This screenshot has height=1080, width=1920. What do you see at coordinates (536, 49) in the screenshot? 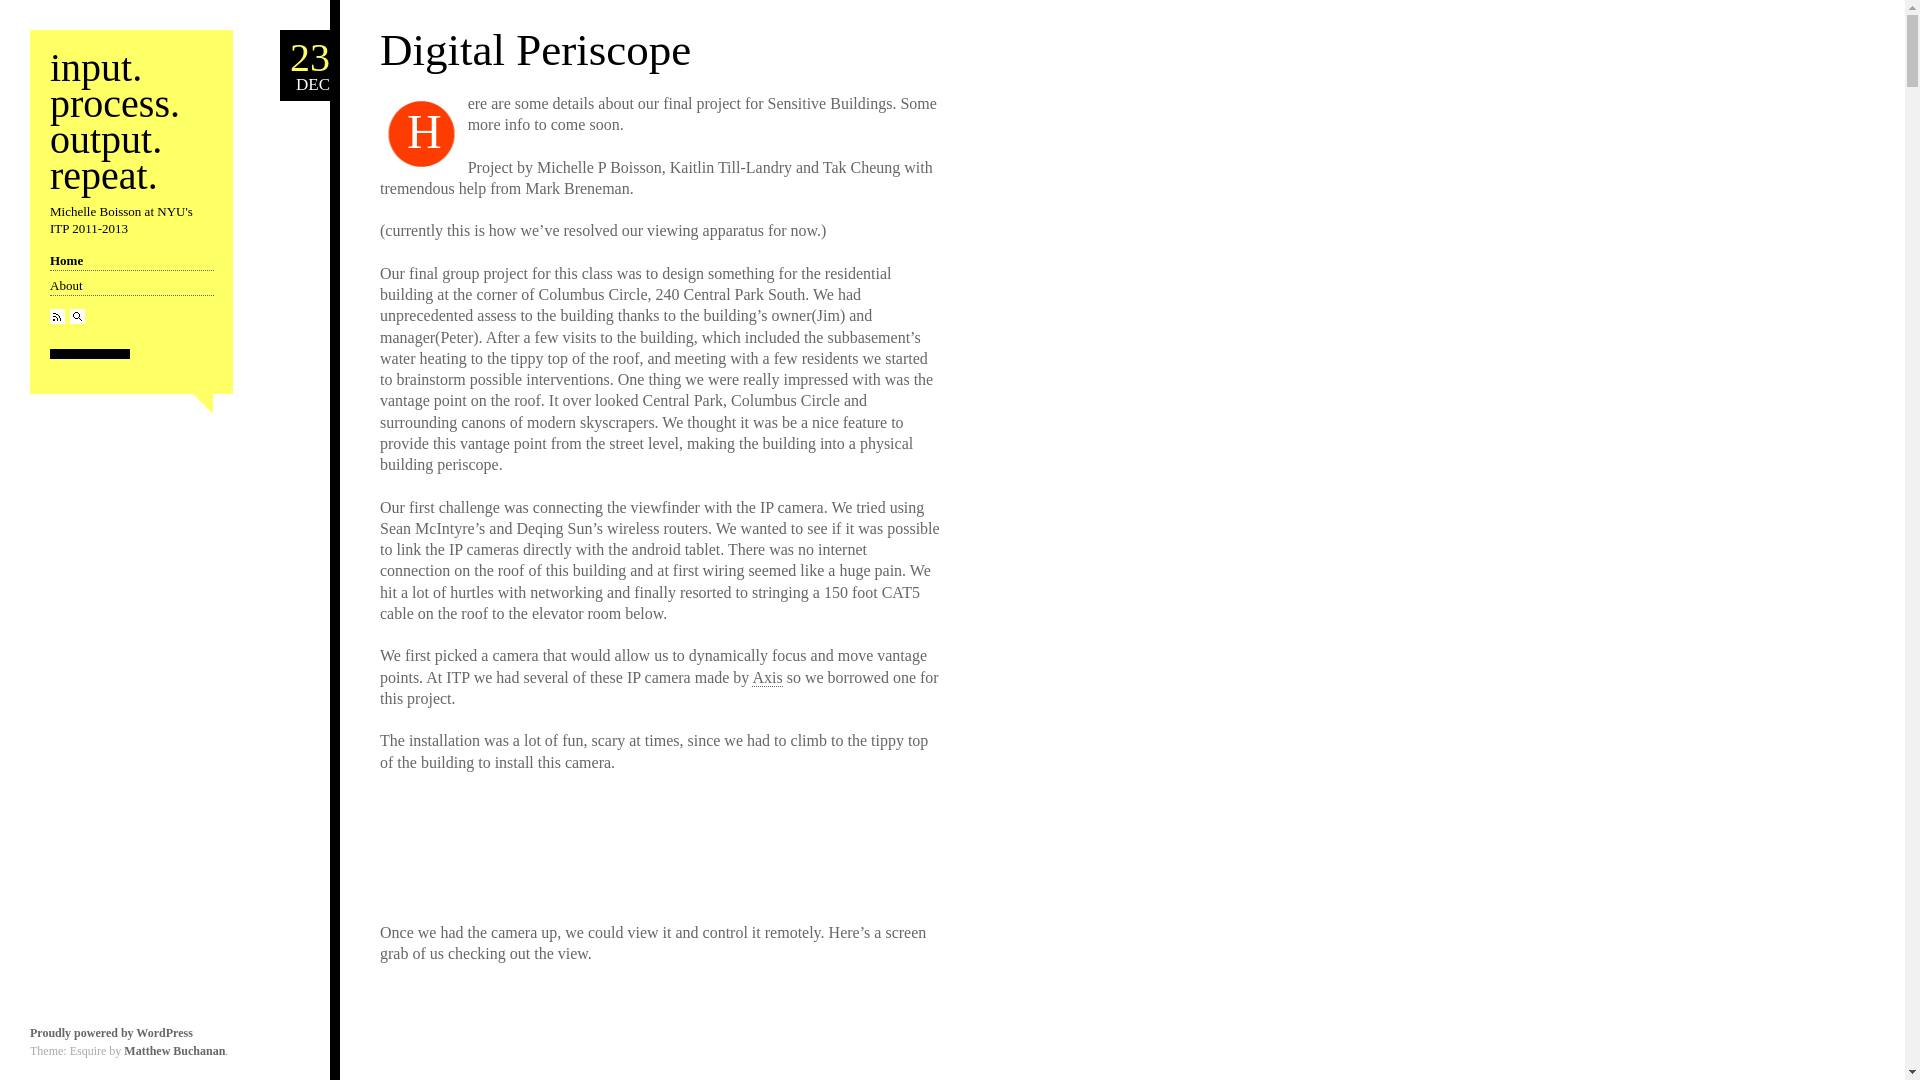
I see `Axis` at bounding box center [536, 49].